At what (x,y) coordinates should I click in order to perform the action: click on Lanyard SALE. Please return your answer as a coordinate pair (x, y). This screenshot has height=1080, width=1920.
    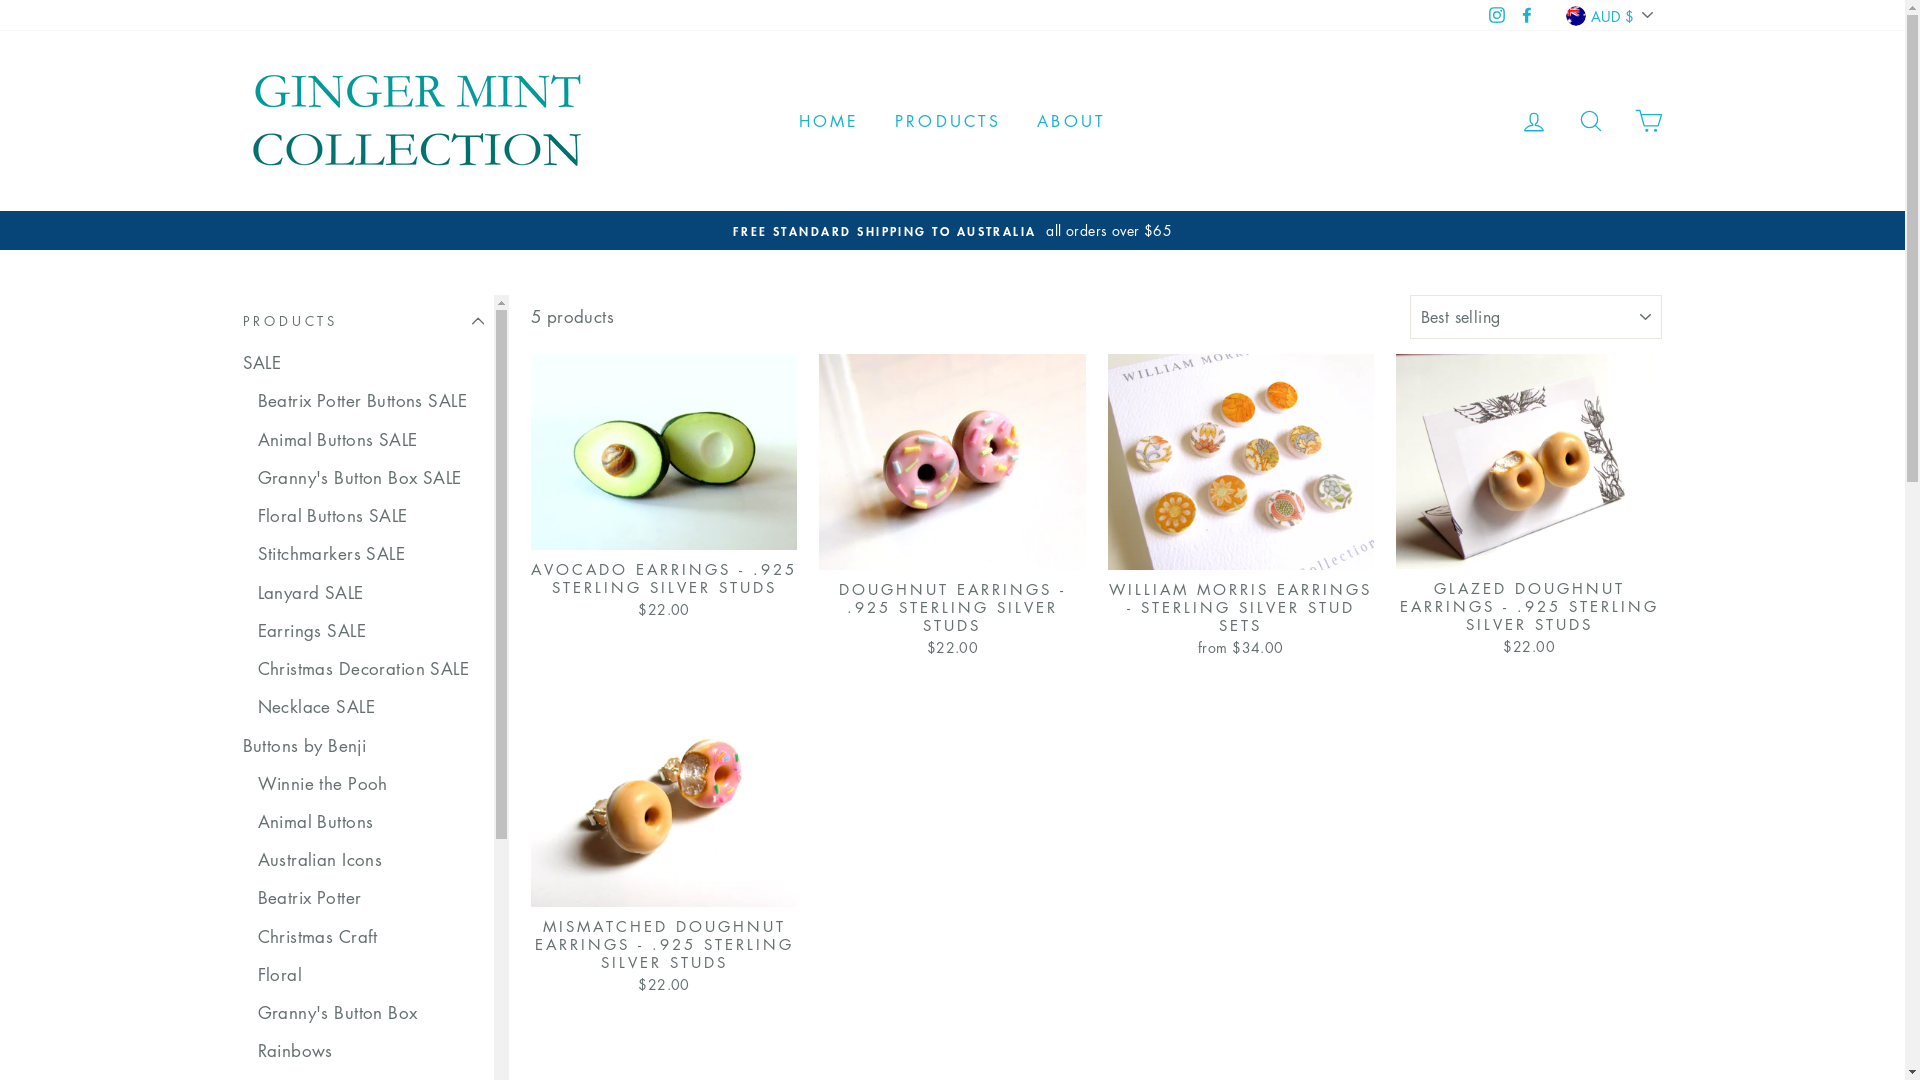
    Looking at the image, I should click on (371, 593).